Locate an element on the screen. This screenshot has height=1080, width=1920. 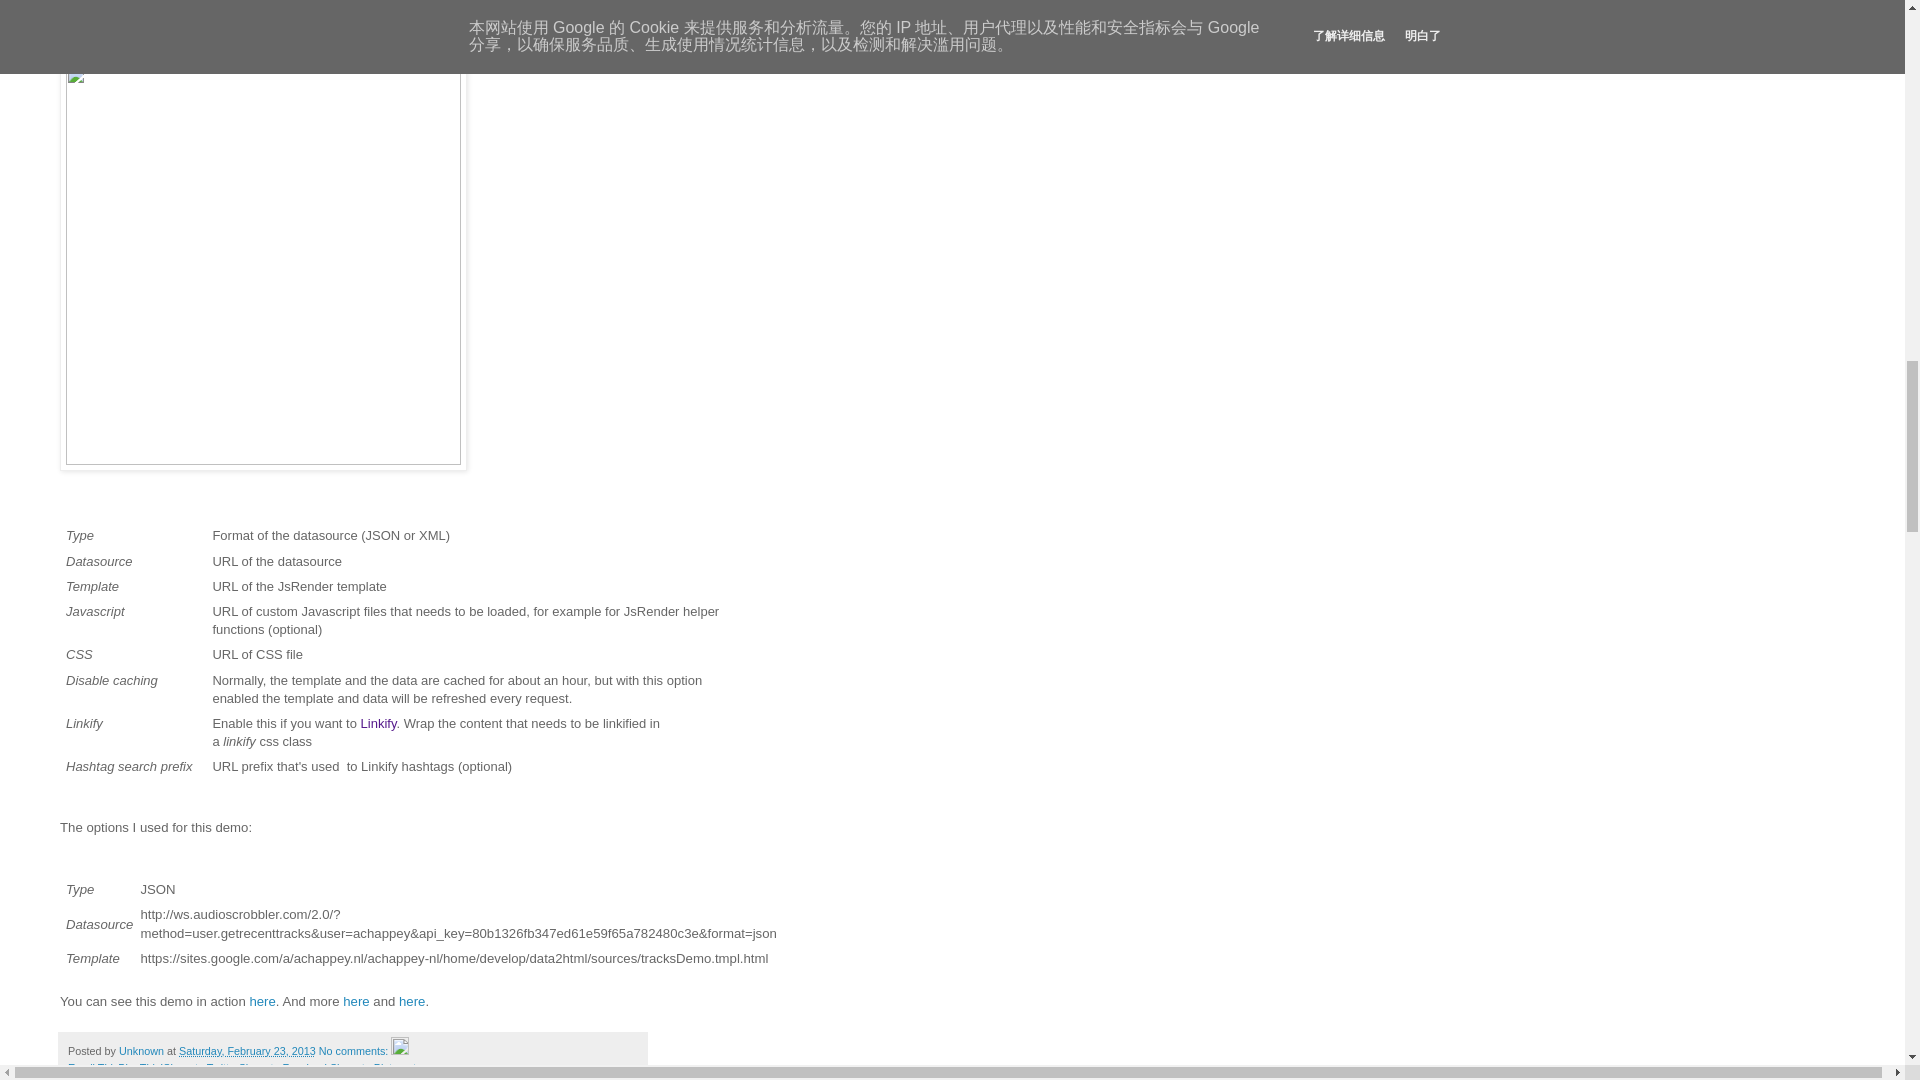
Edit Post is located at coordinates (400, 1051).